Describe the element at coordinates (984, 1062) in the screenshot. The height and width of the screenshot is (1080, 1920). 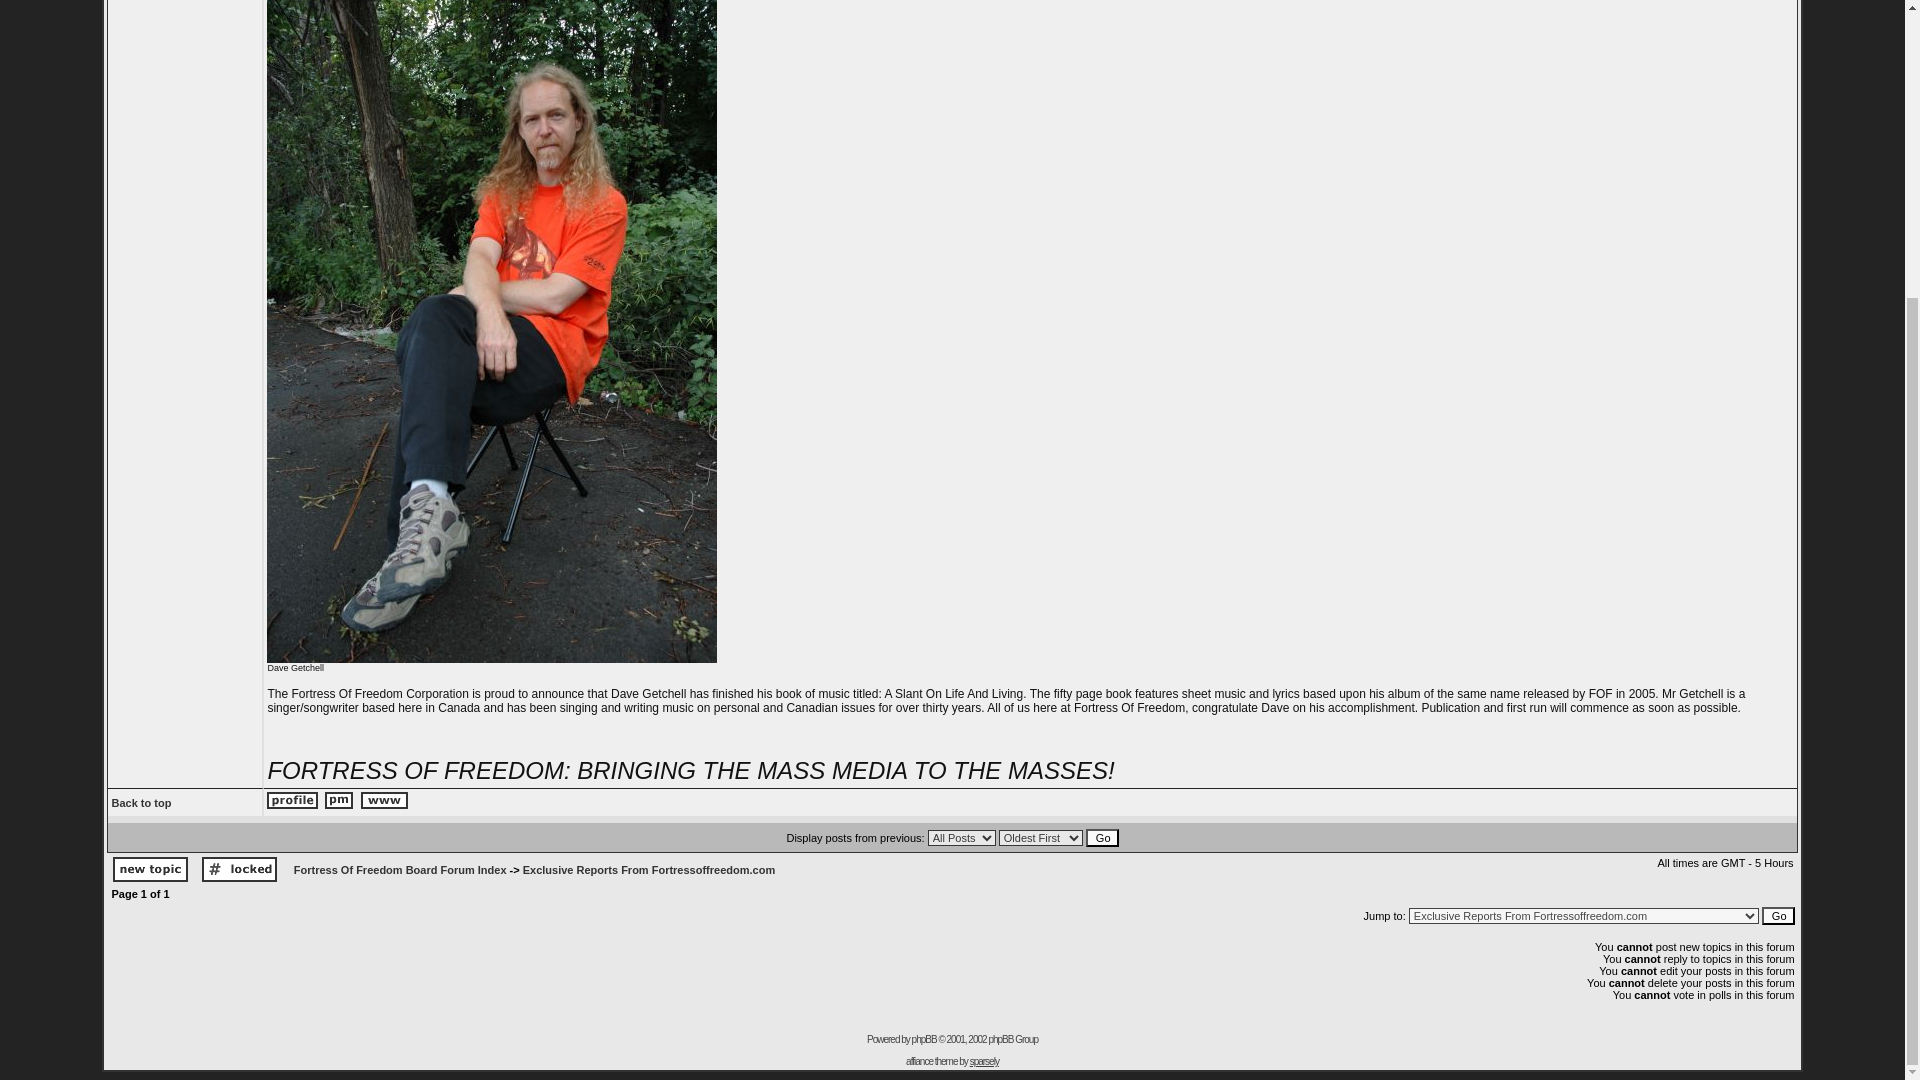
I see `sparsely` at that location.